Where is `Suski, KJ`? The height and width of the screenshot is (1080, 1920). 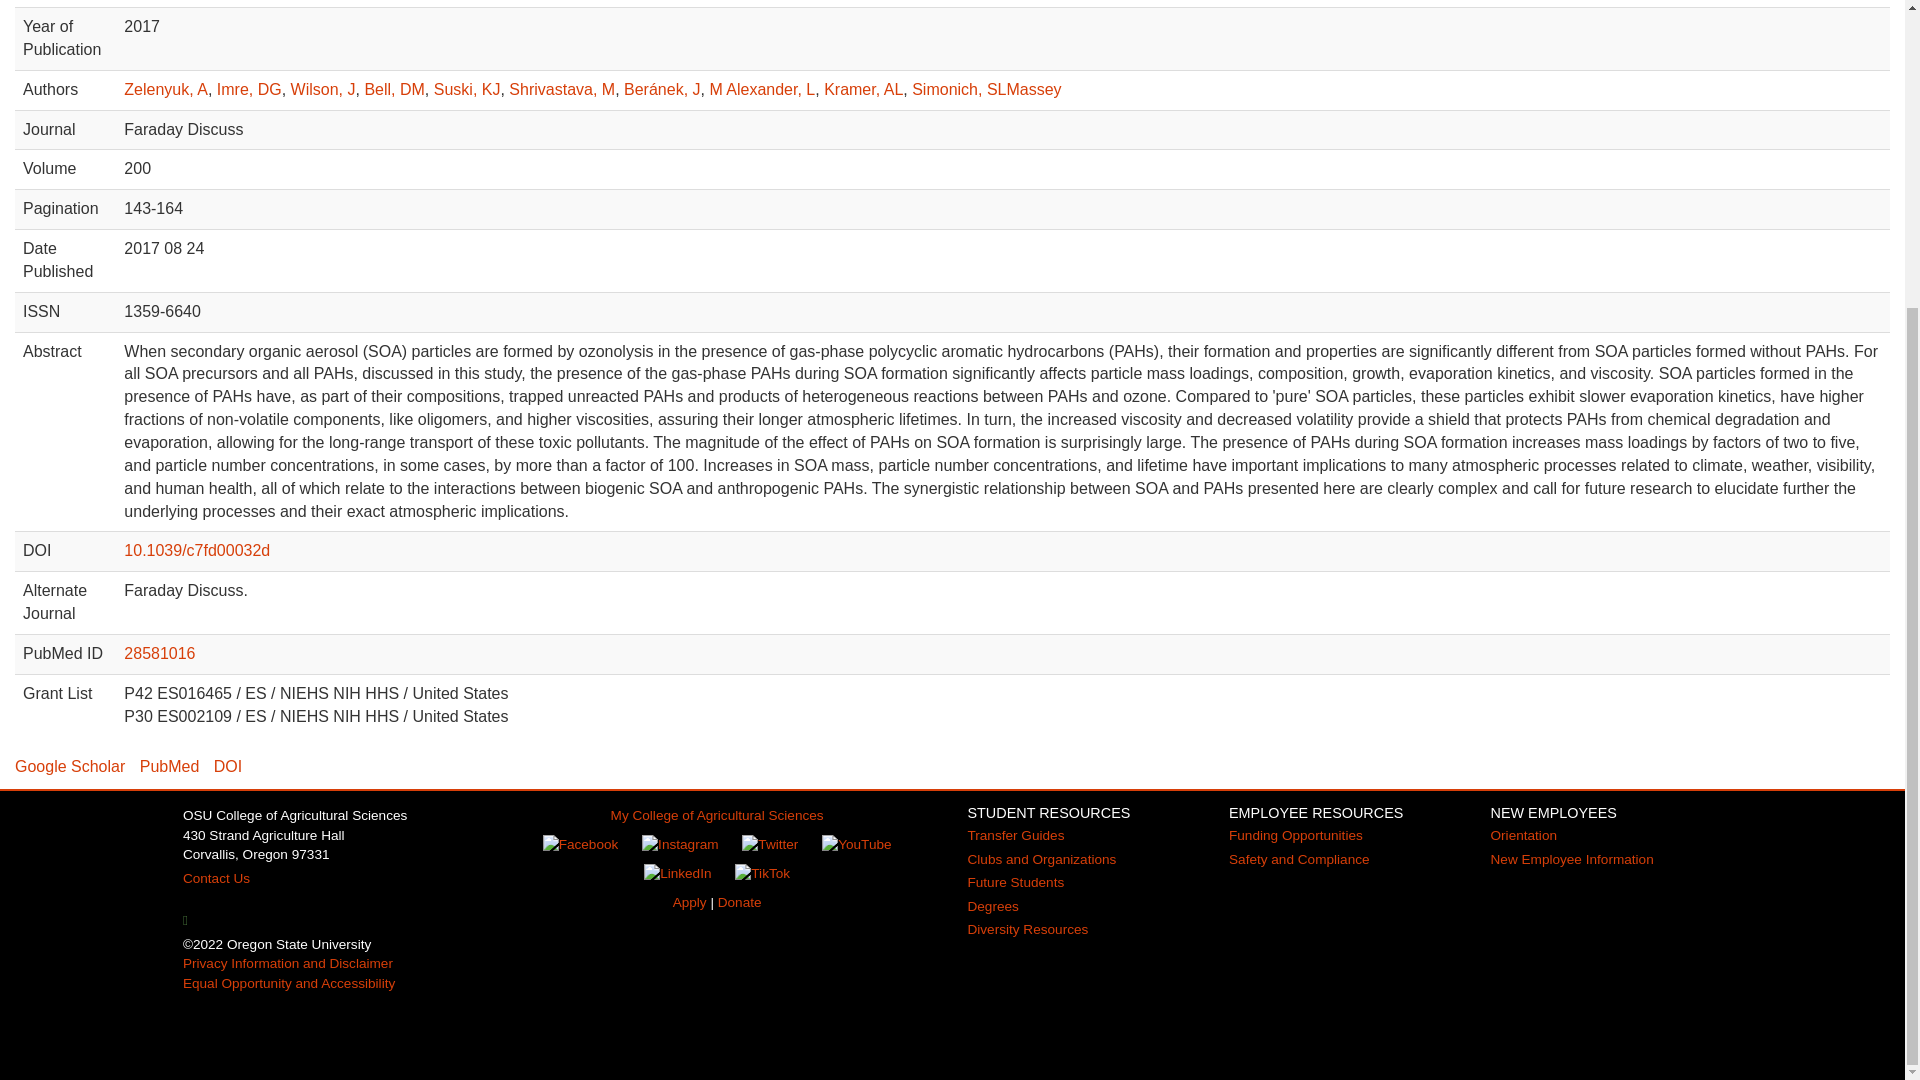
Suski, KJ is located at coordinates (467, 90).